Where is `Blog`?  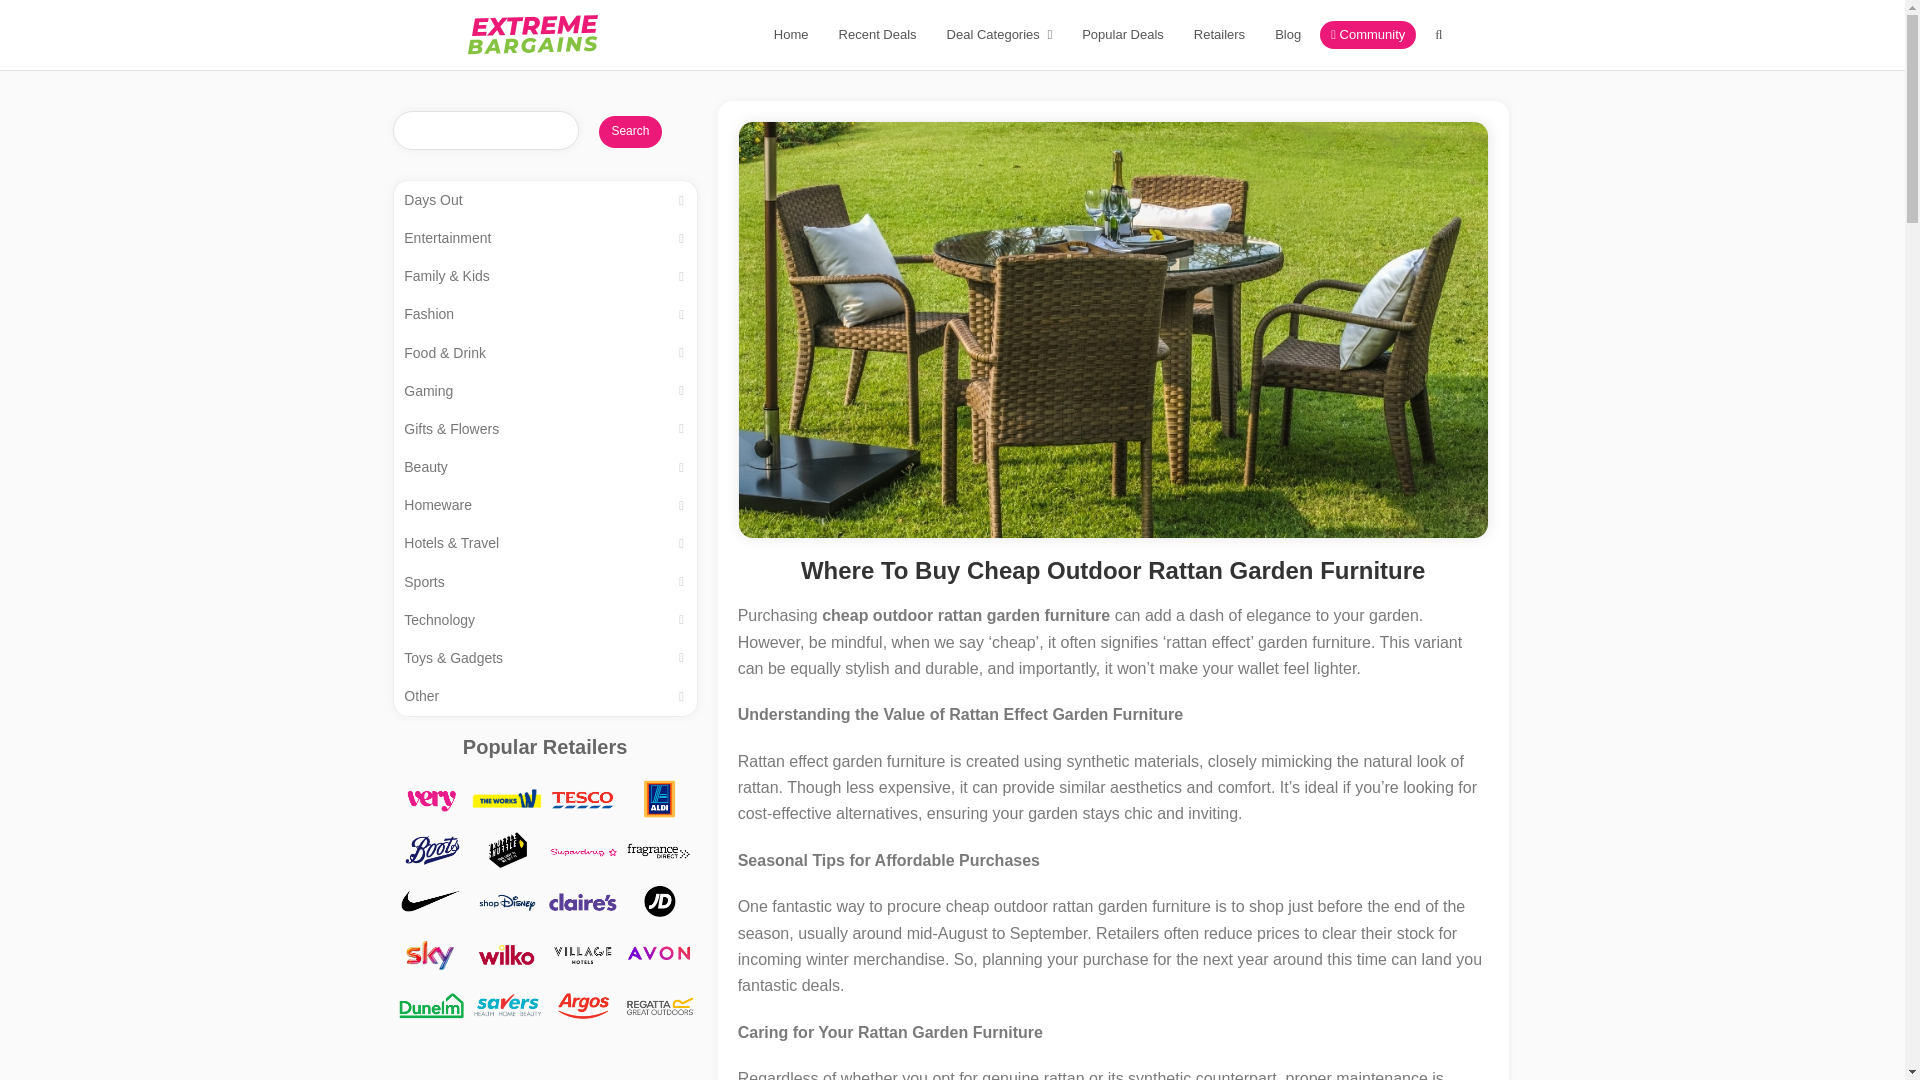 Blog is located at coordinates (1287, 34).